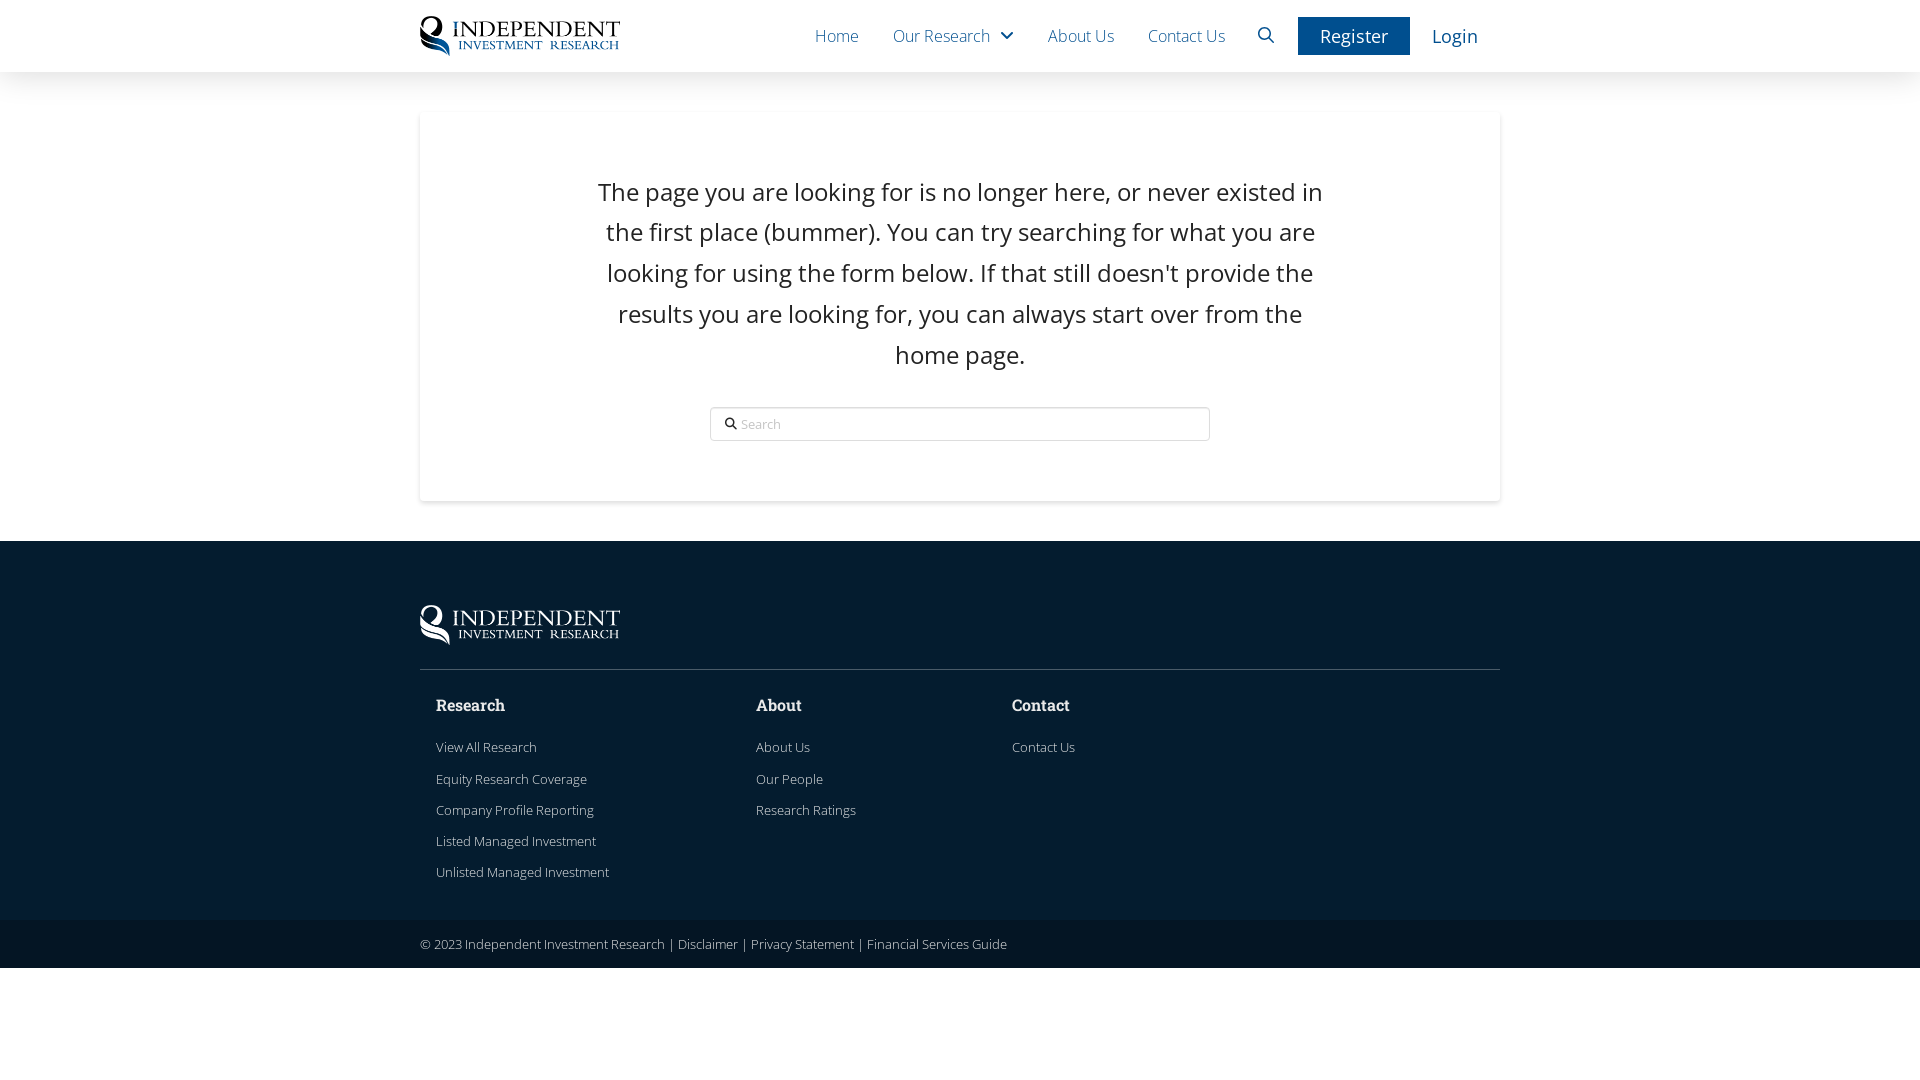  I want to click on Company Profile Reporting, so click(524, 810).